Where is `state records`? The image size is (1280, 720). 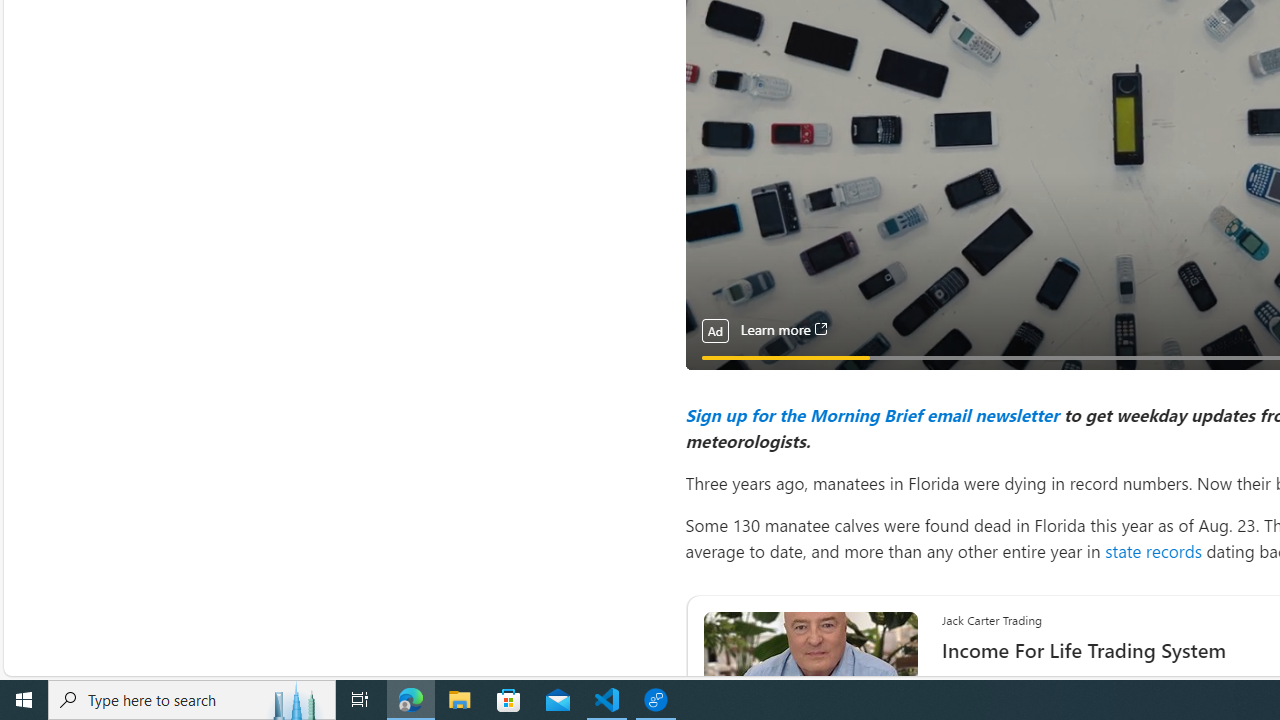
state records is located at coordinates (1152, 550).